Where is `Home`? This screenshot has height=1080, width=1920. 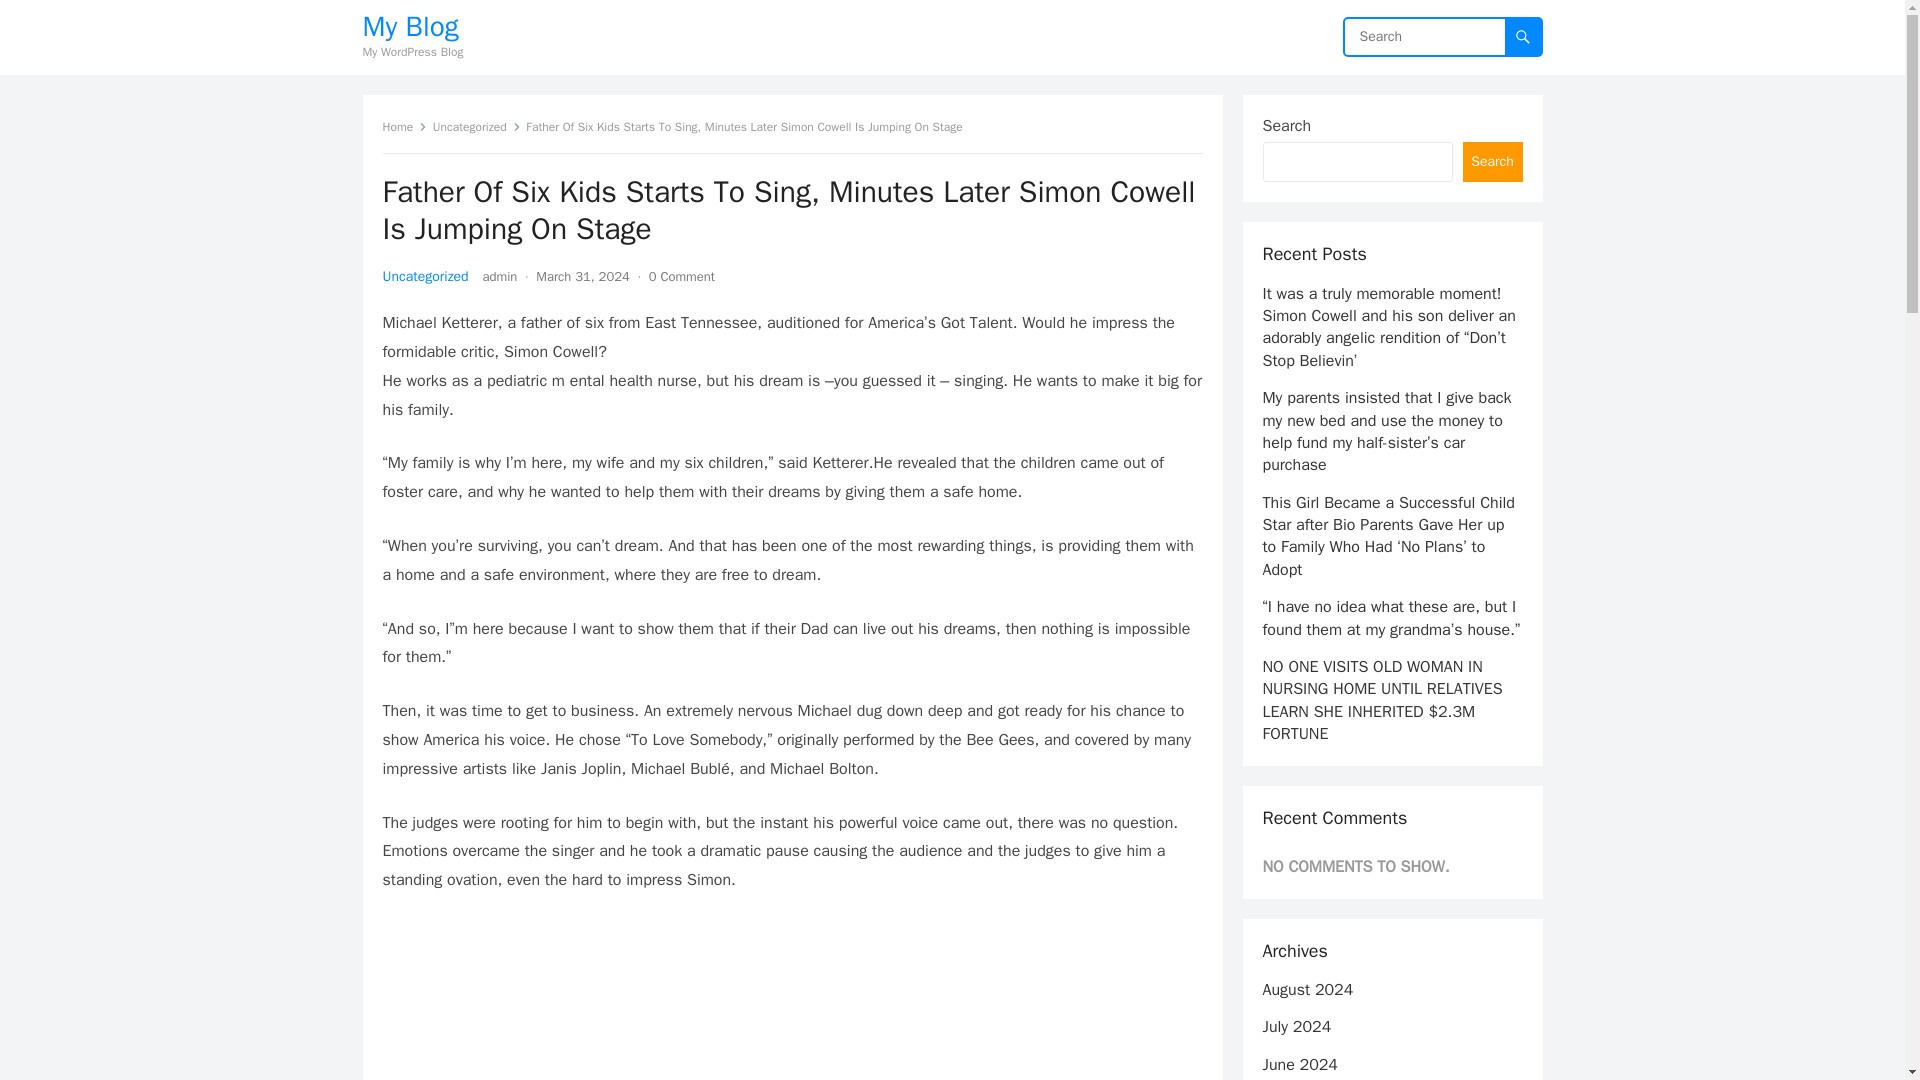
Home is located at coordinates (404, 126).